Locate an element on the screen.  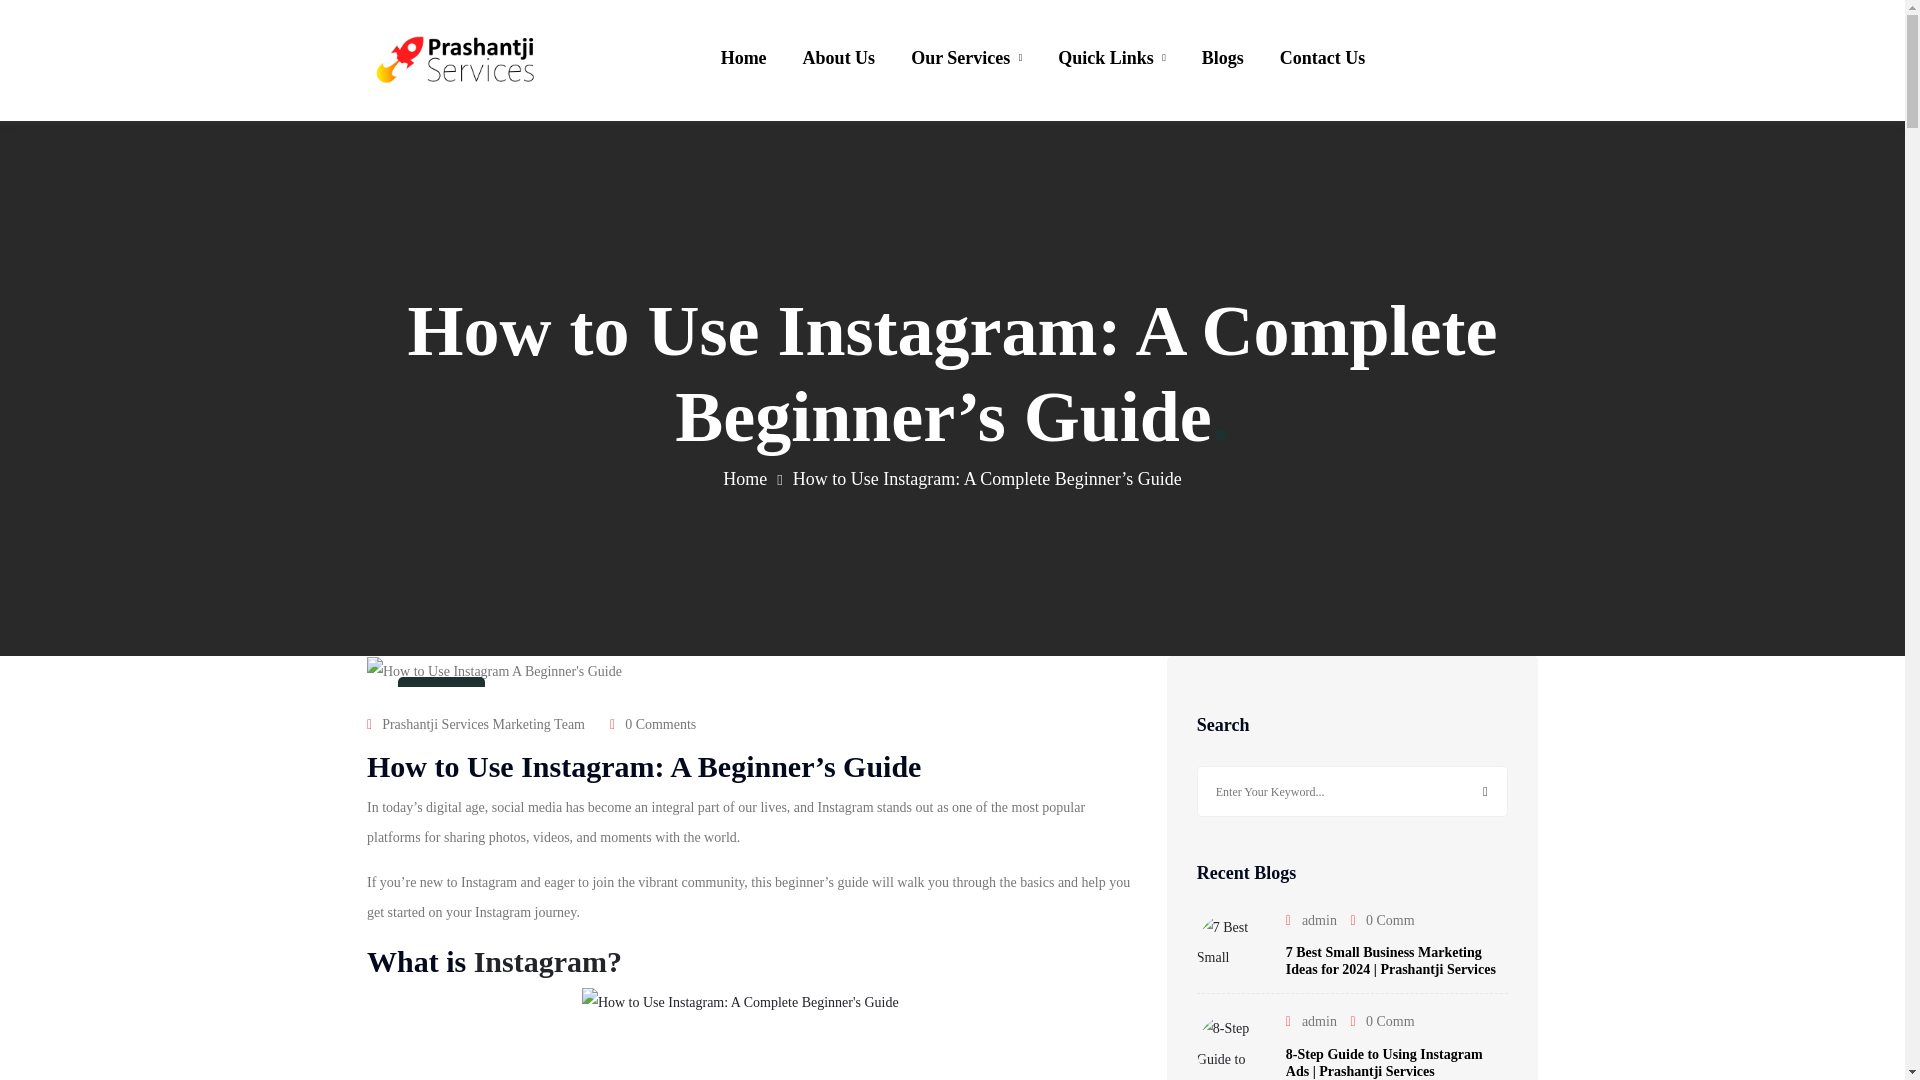
Home is located at coordinates (744, 58).